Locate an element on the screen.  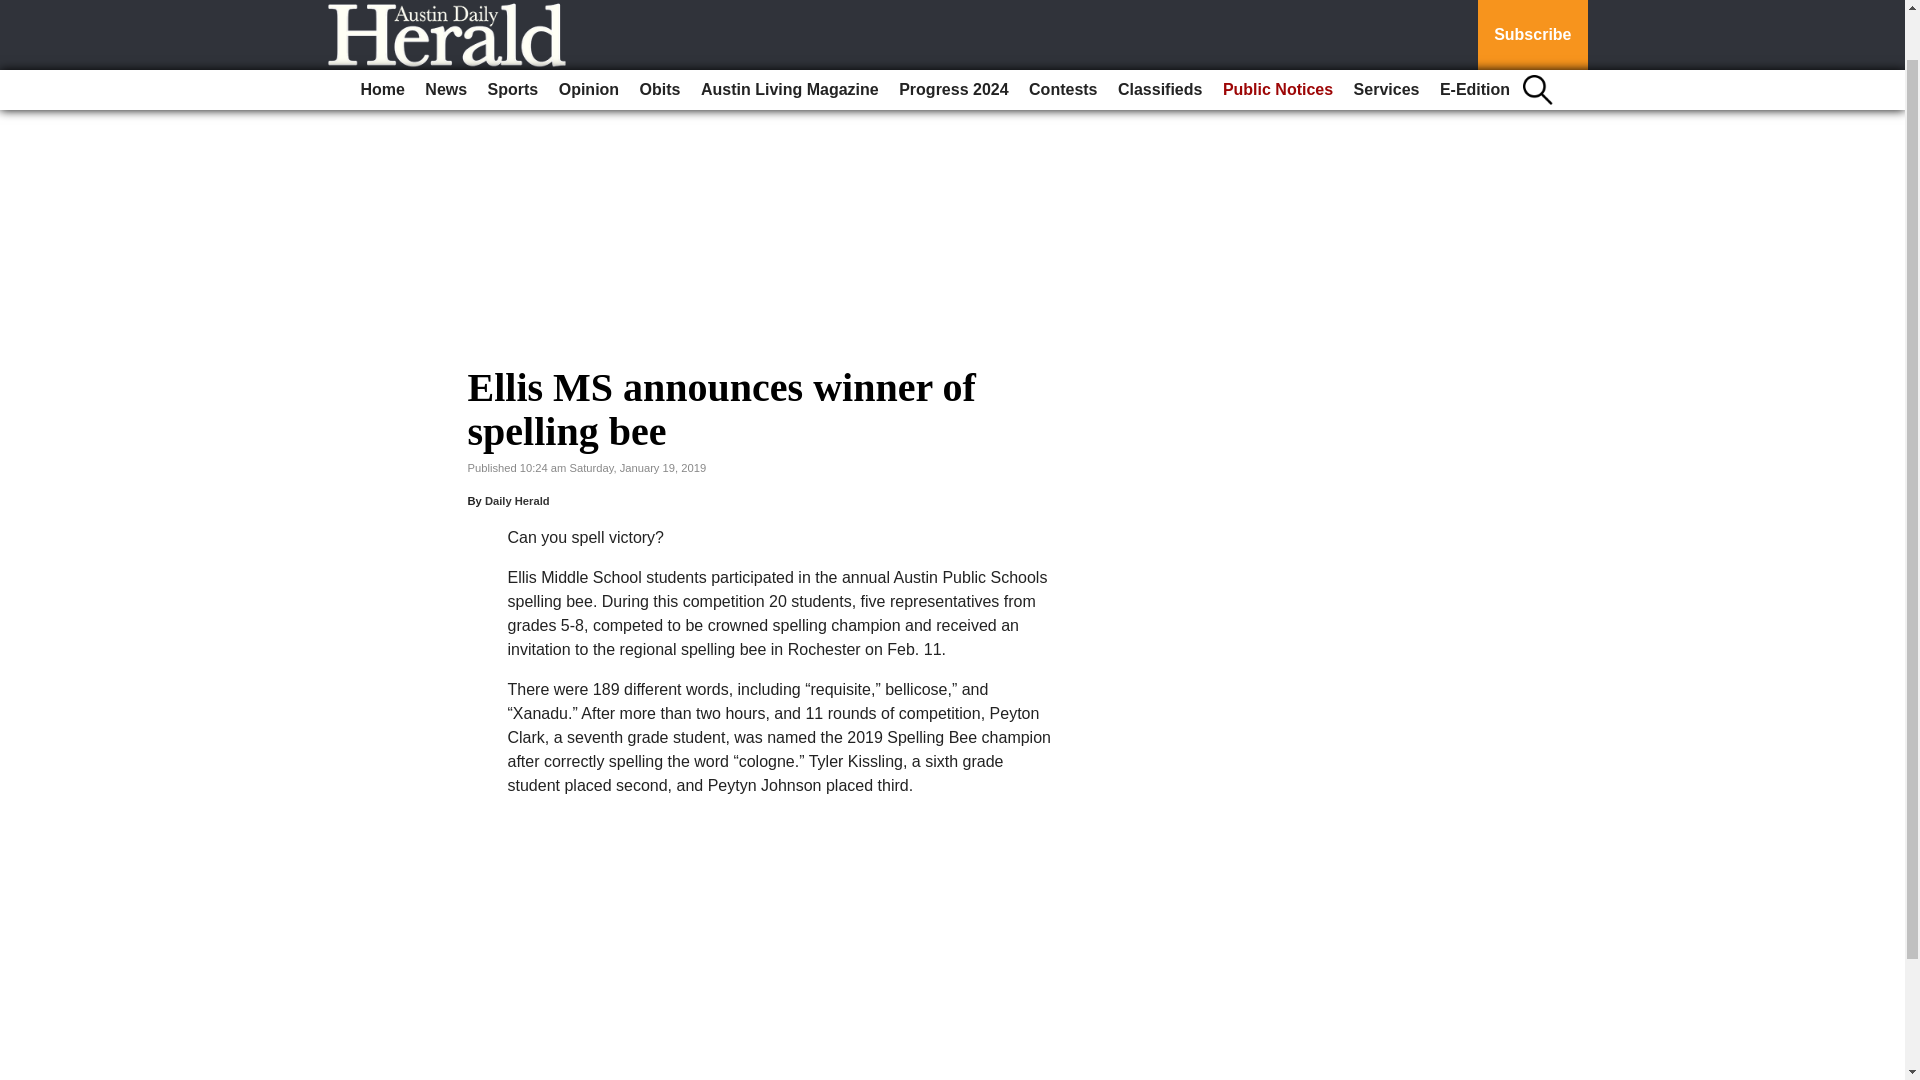
Services is located at coordinates (1386, 35).